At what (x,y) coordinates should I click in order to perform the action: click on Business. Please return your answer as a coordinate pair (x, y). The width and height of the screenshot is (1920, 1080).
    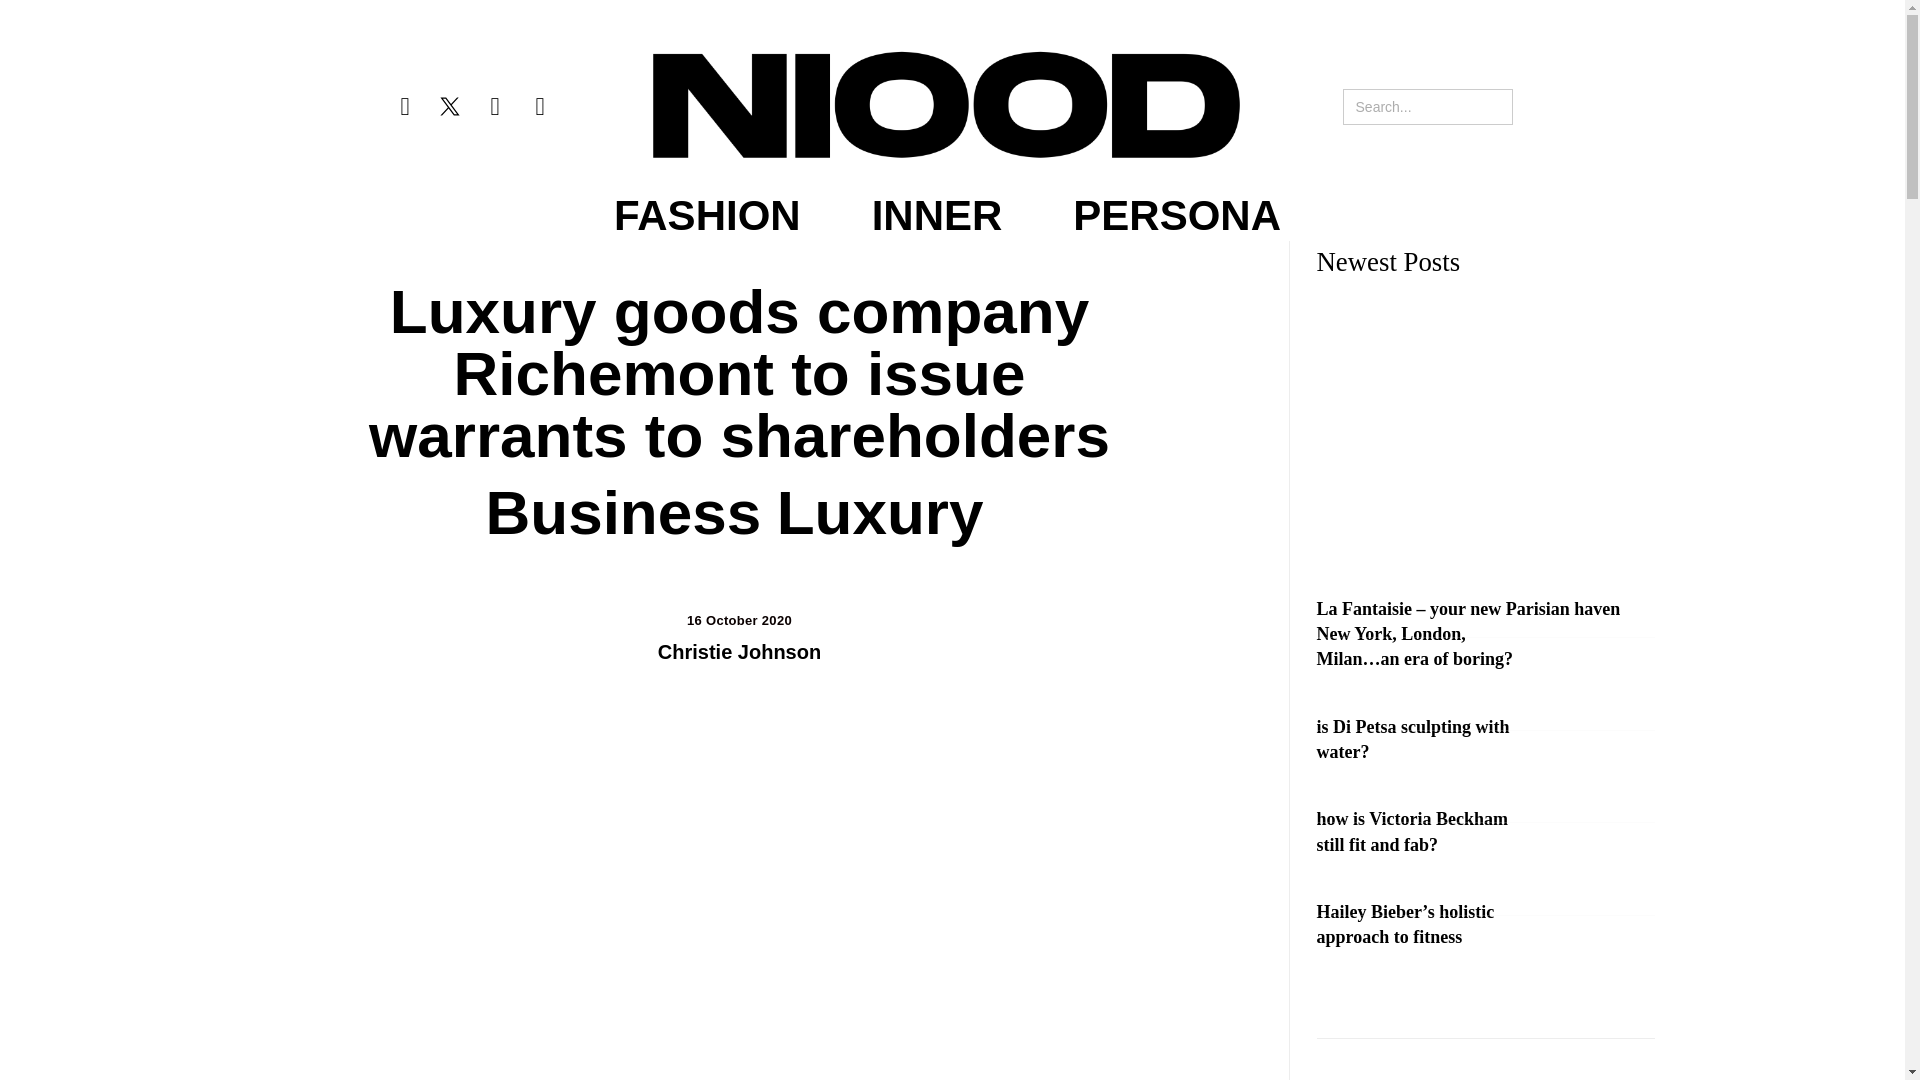
    Looking at the image, I should click on (624, 512).